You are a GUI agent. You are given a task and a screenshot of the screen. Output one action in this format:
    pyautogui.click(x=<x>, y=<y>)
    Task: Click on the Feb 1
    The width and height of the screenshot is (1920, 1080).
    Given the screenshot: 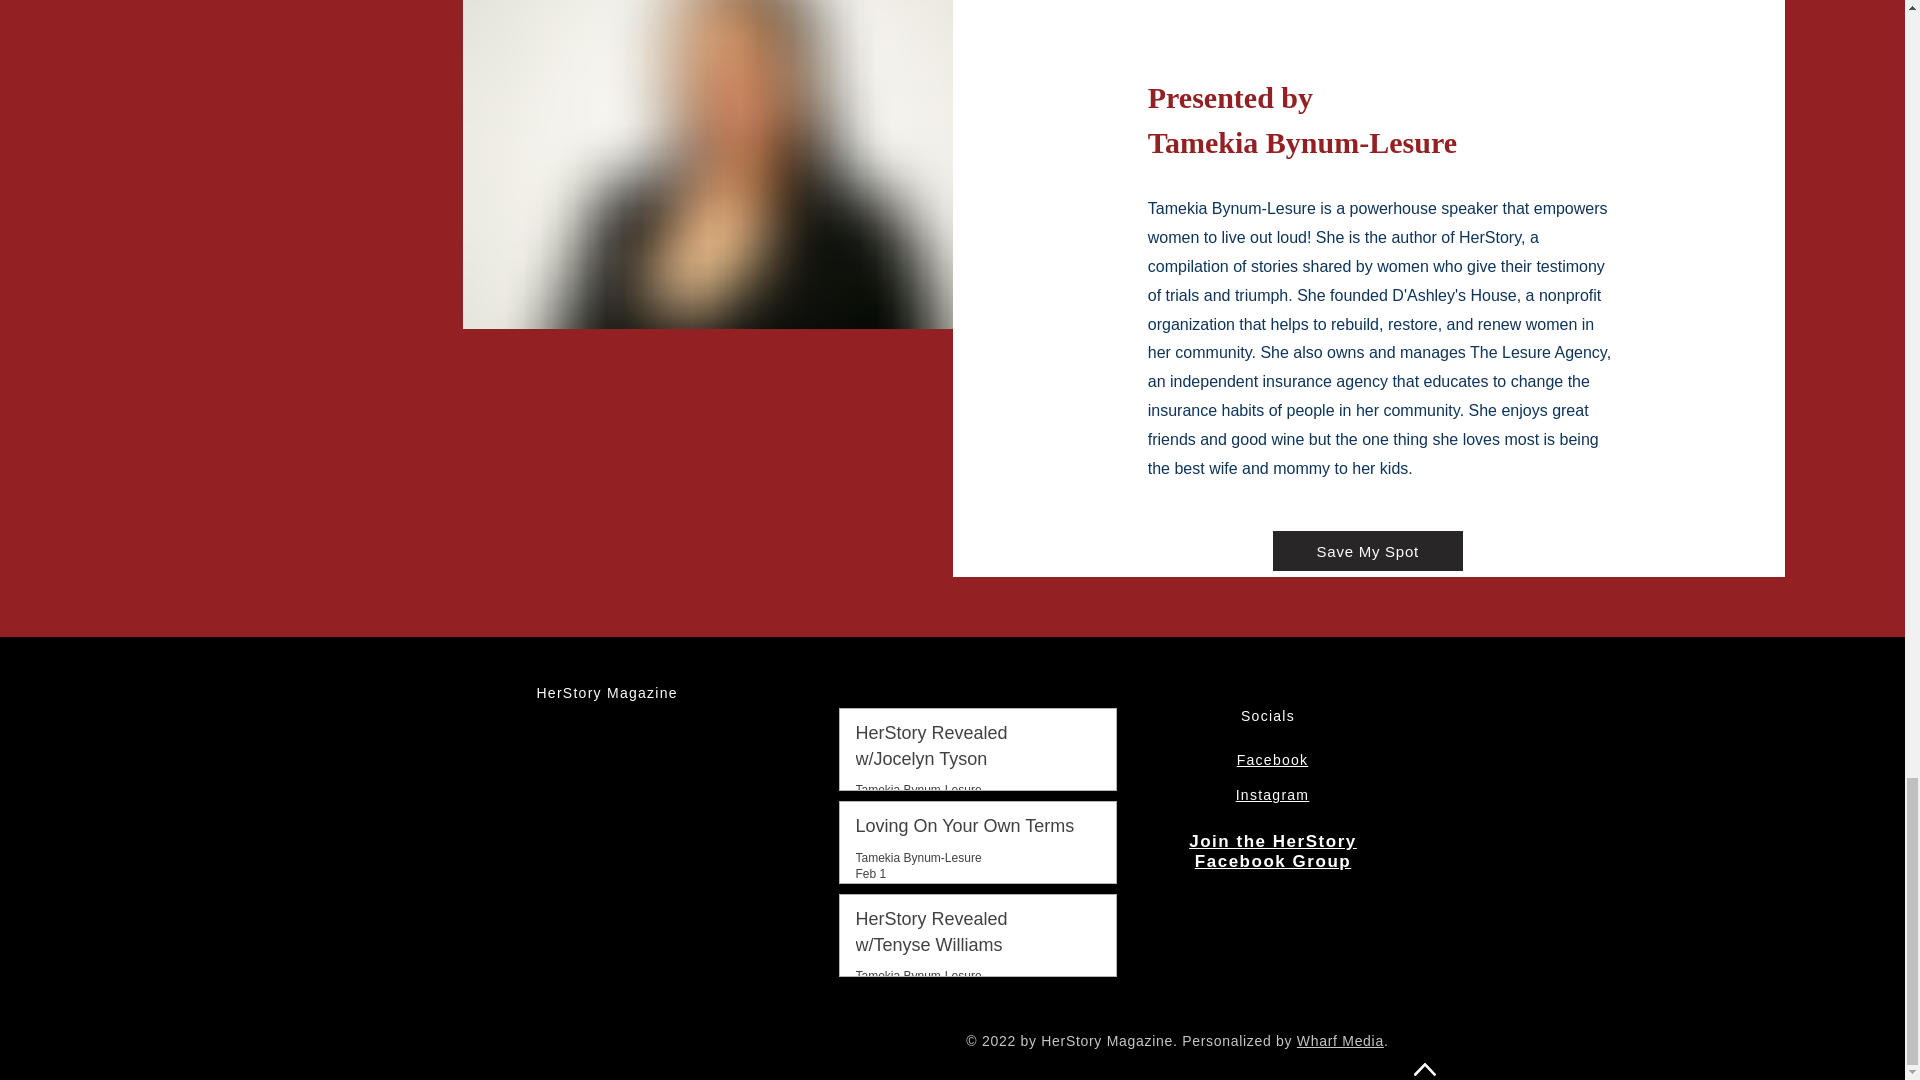 What is the action you would take?
    pyautogui.click(x=872, y=874)
    